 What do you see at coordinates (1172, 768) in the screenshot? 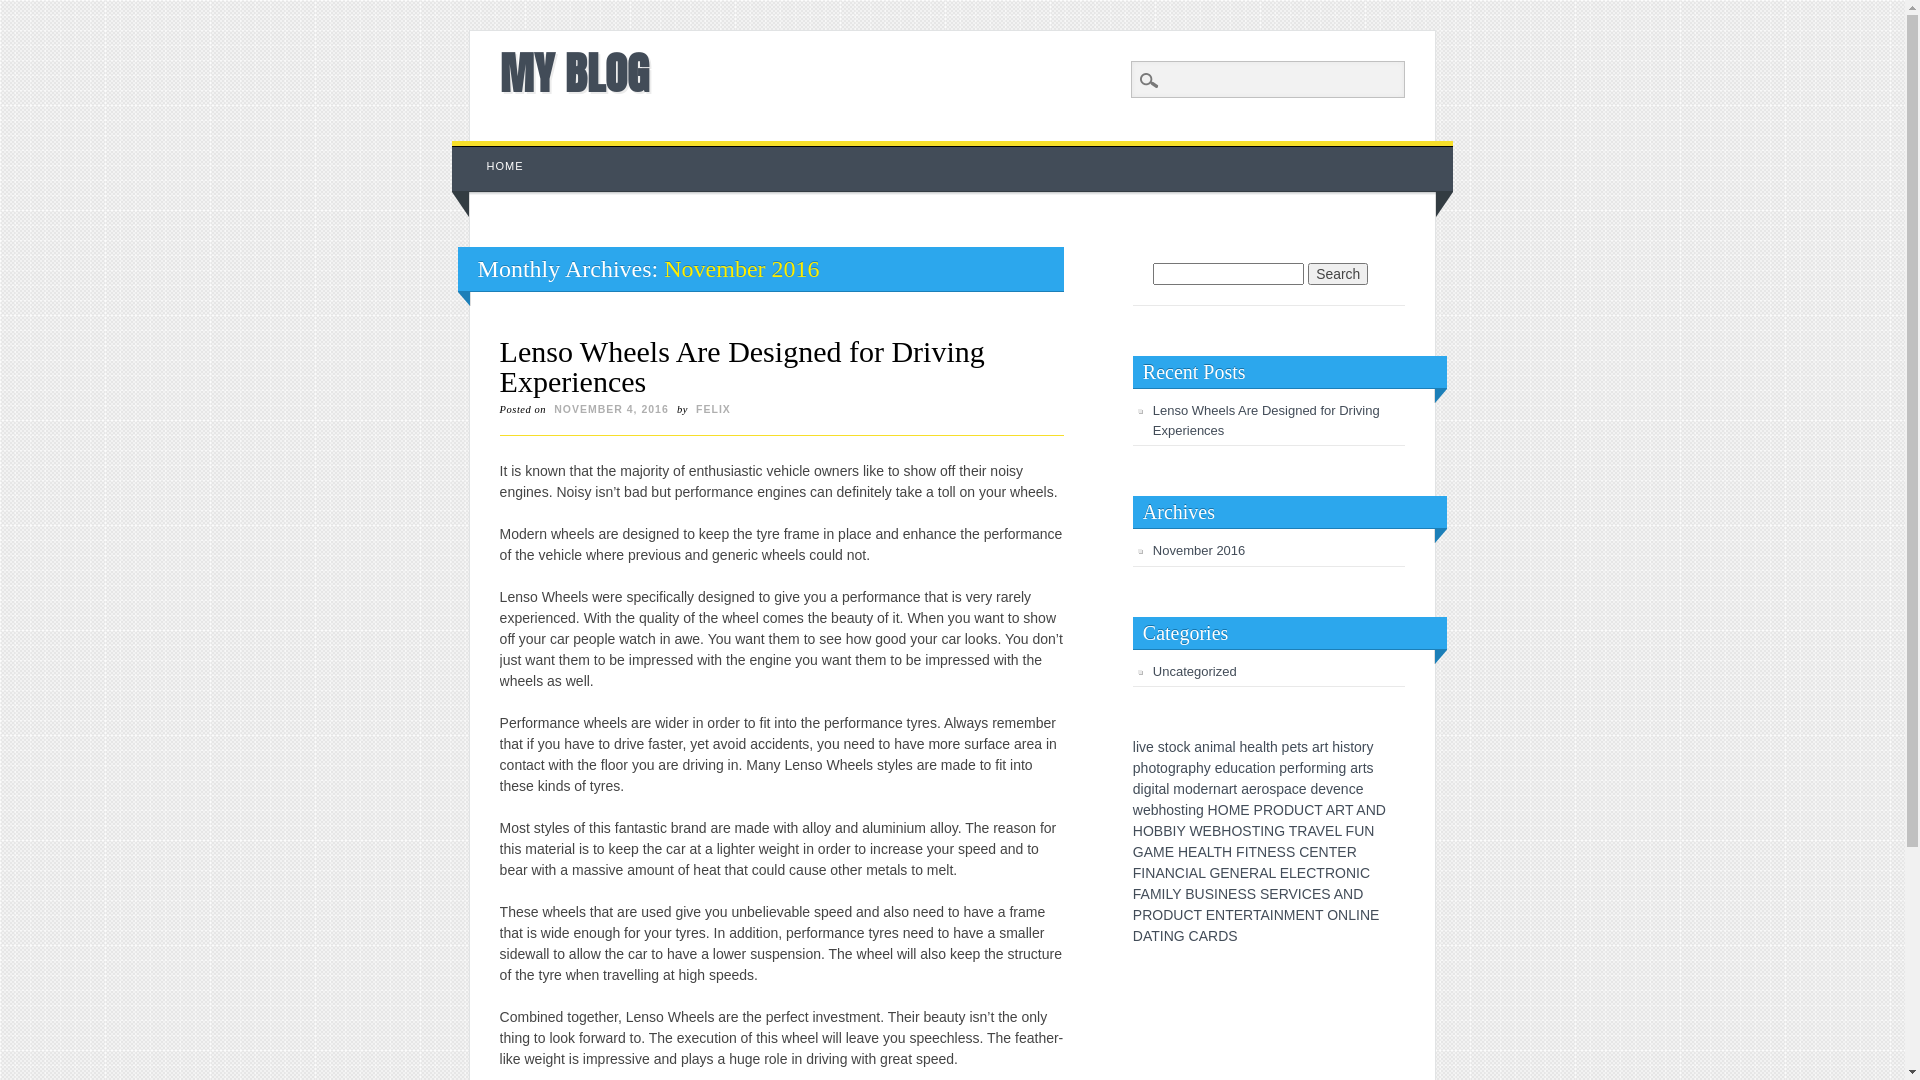
I see `g` at bounding box center [1172, 768].